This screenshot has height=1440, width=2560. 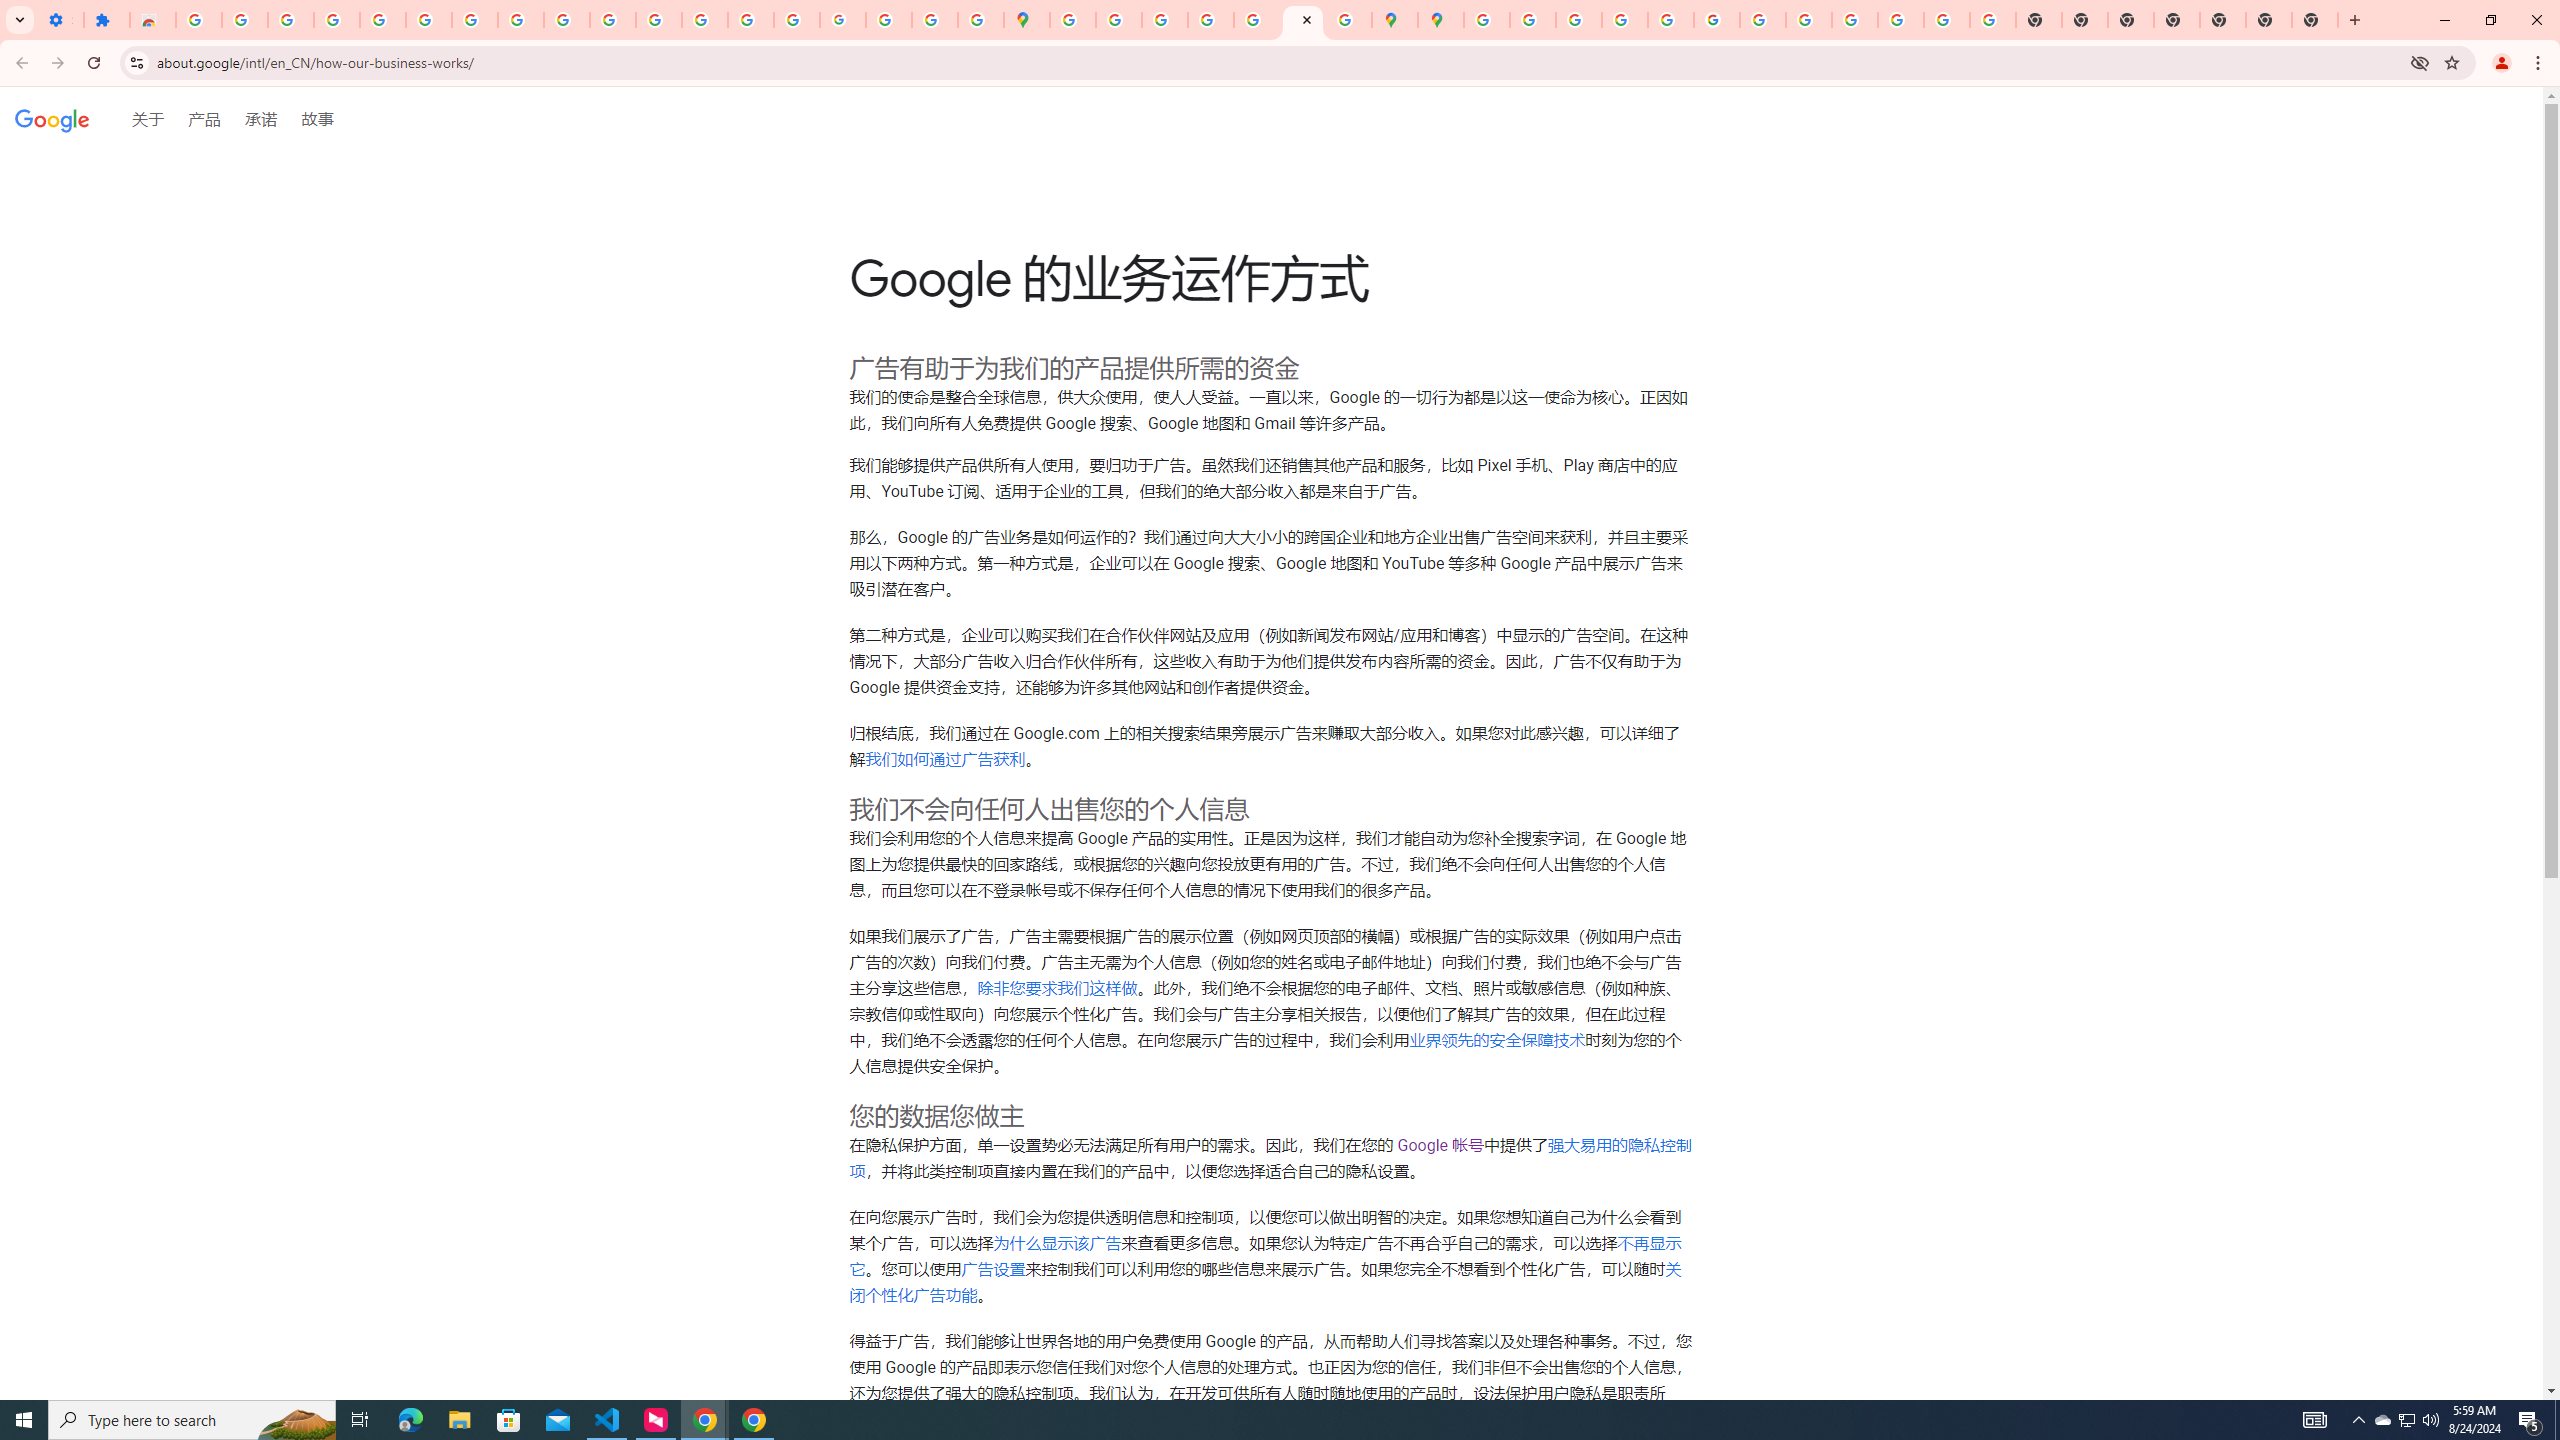 I want to click on Google Account, so click(x=520, y=20).